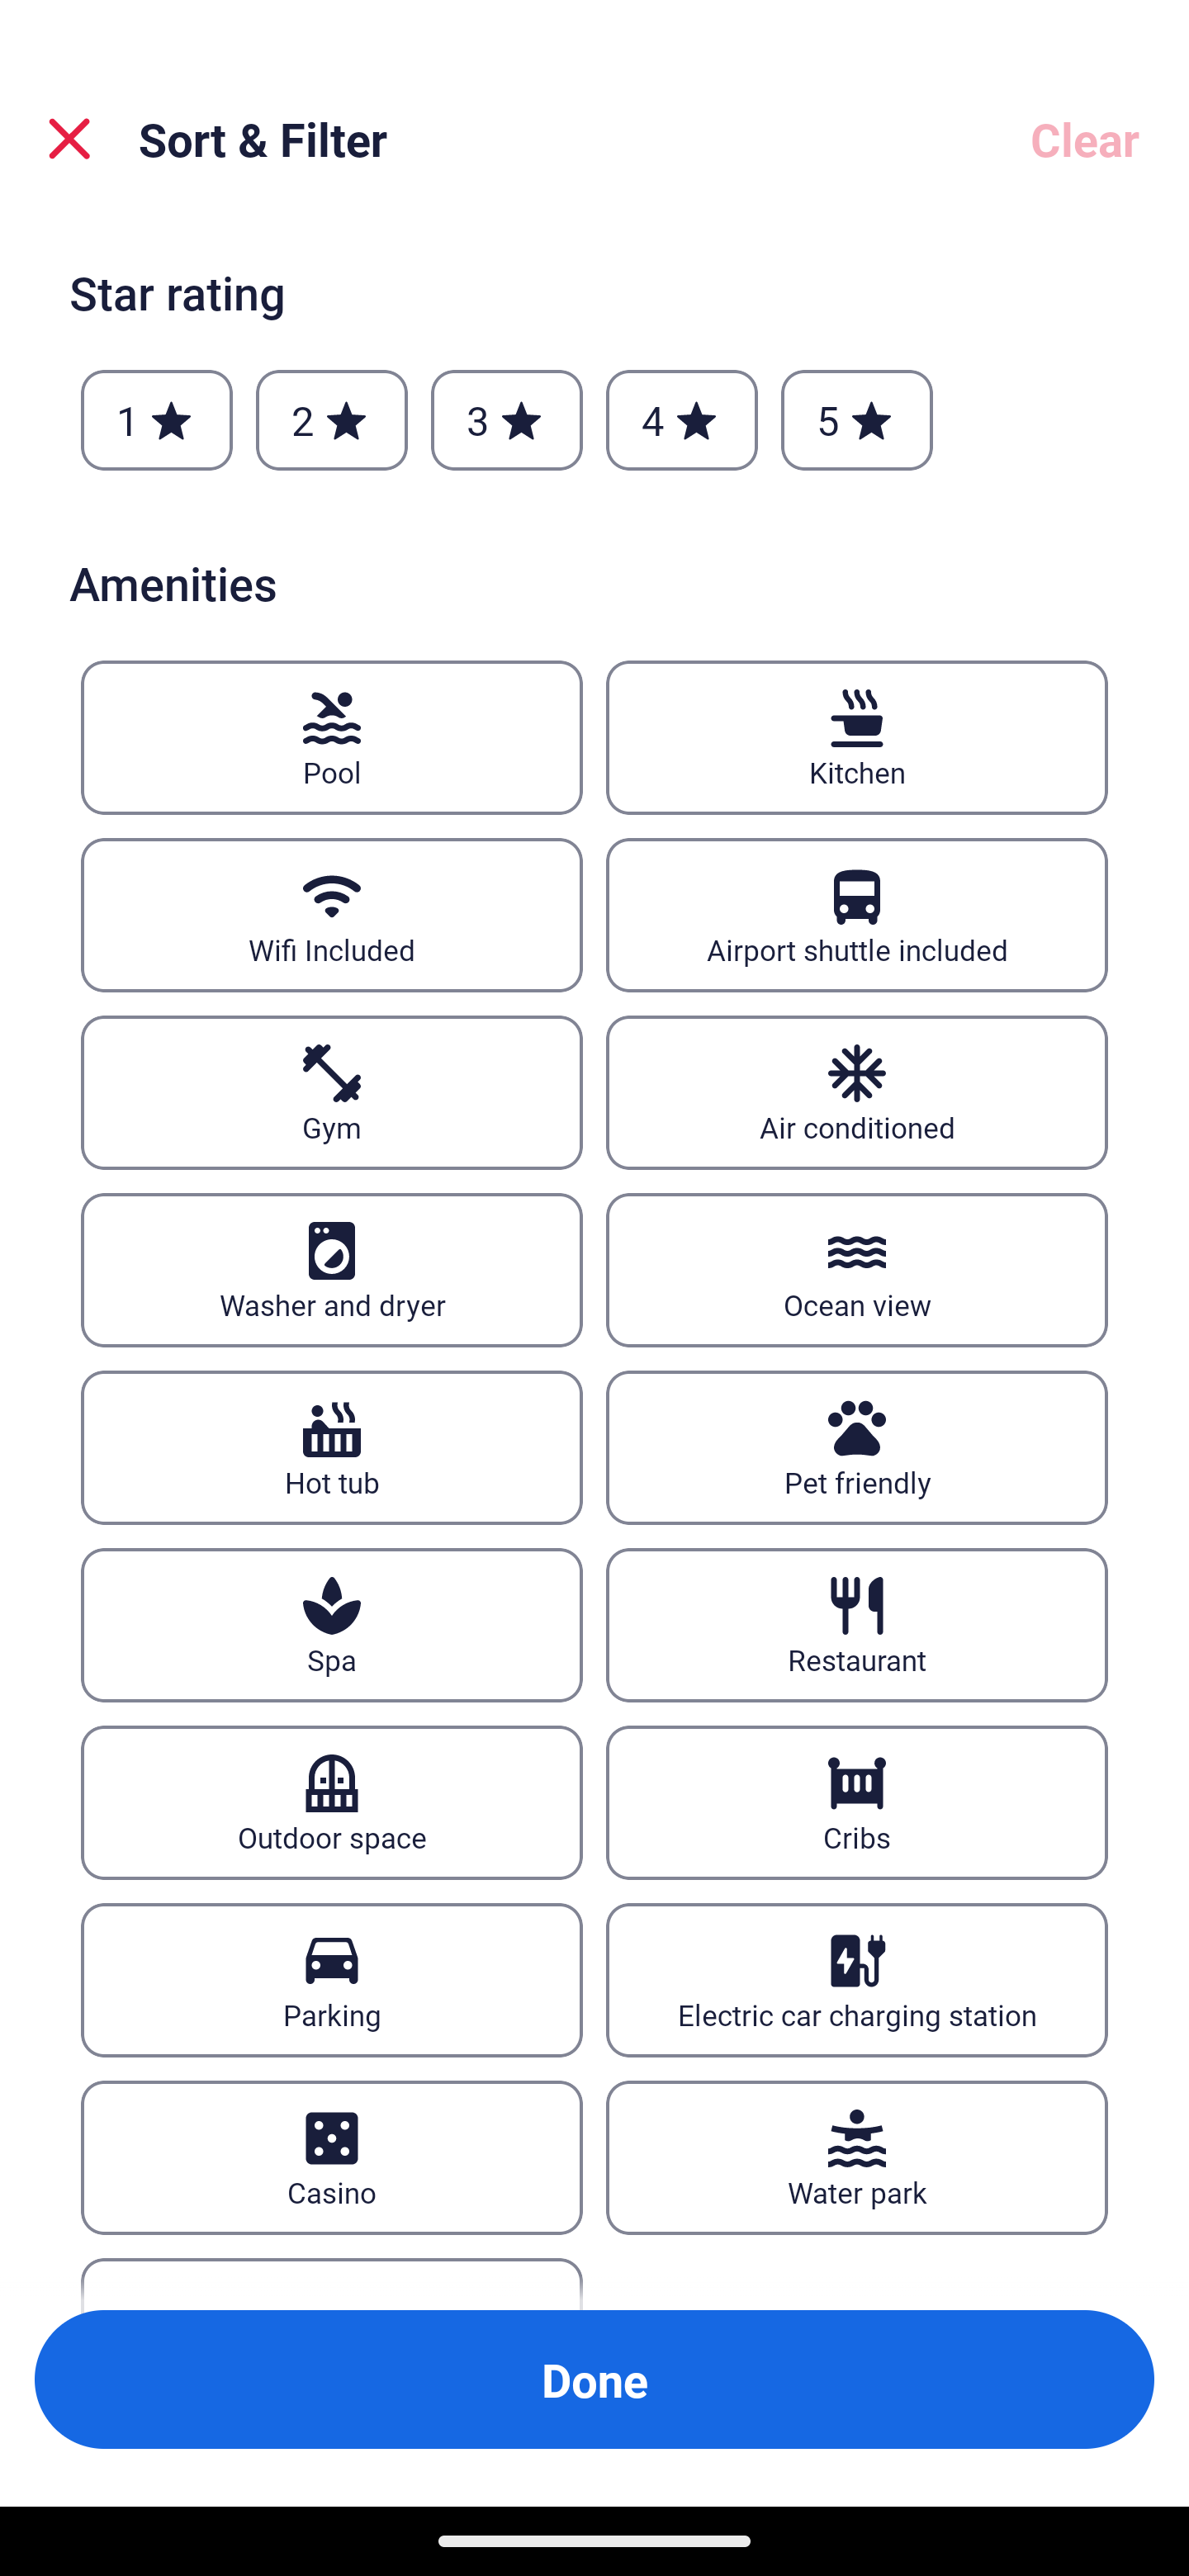 This screenshot has height=2576, width=1189. What do you see at coordinates (331, 1625) in the screenshot?
I see `Spa` at bounding box center [331, 1625].